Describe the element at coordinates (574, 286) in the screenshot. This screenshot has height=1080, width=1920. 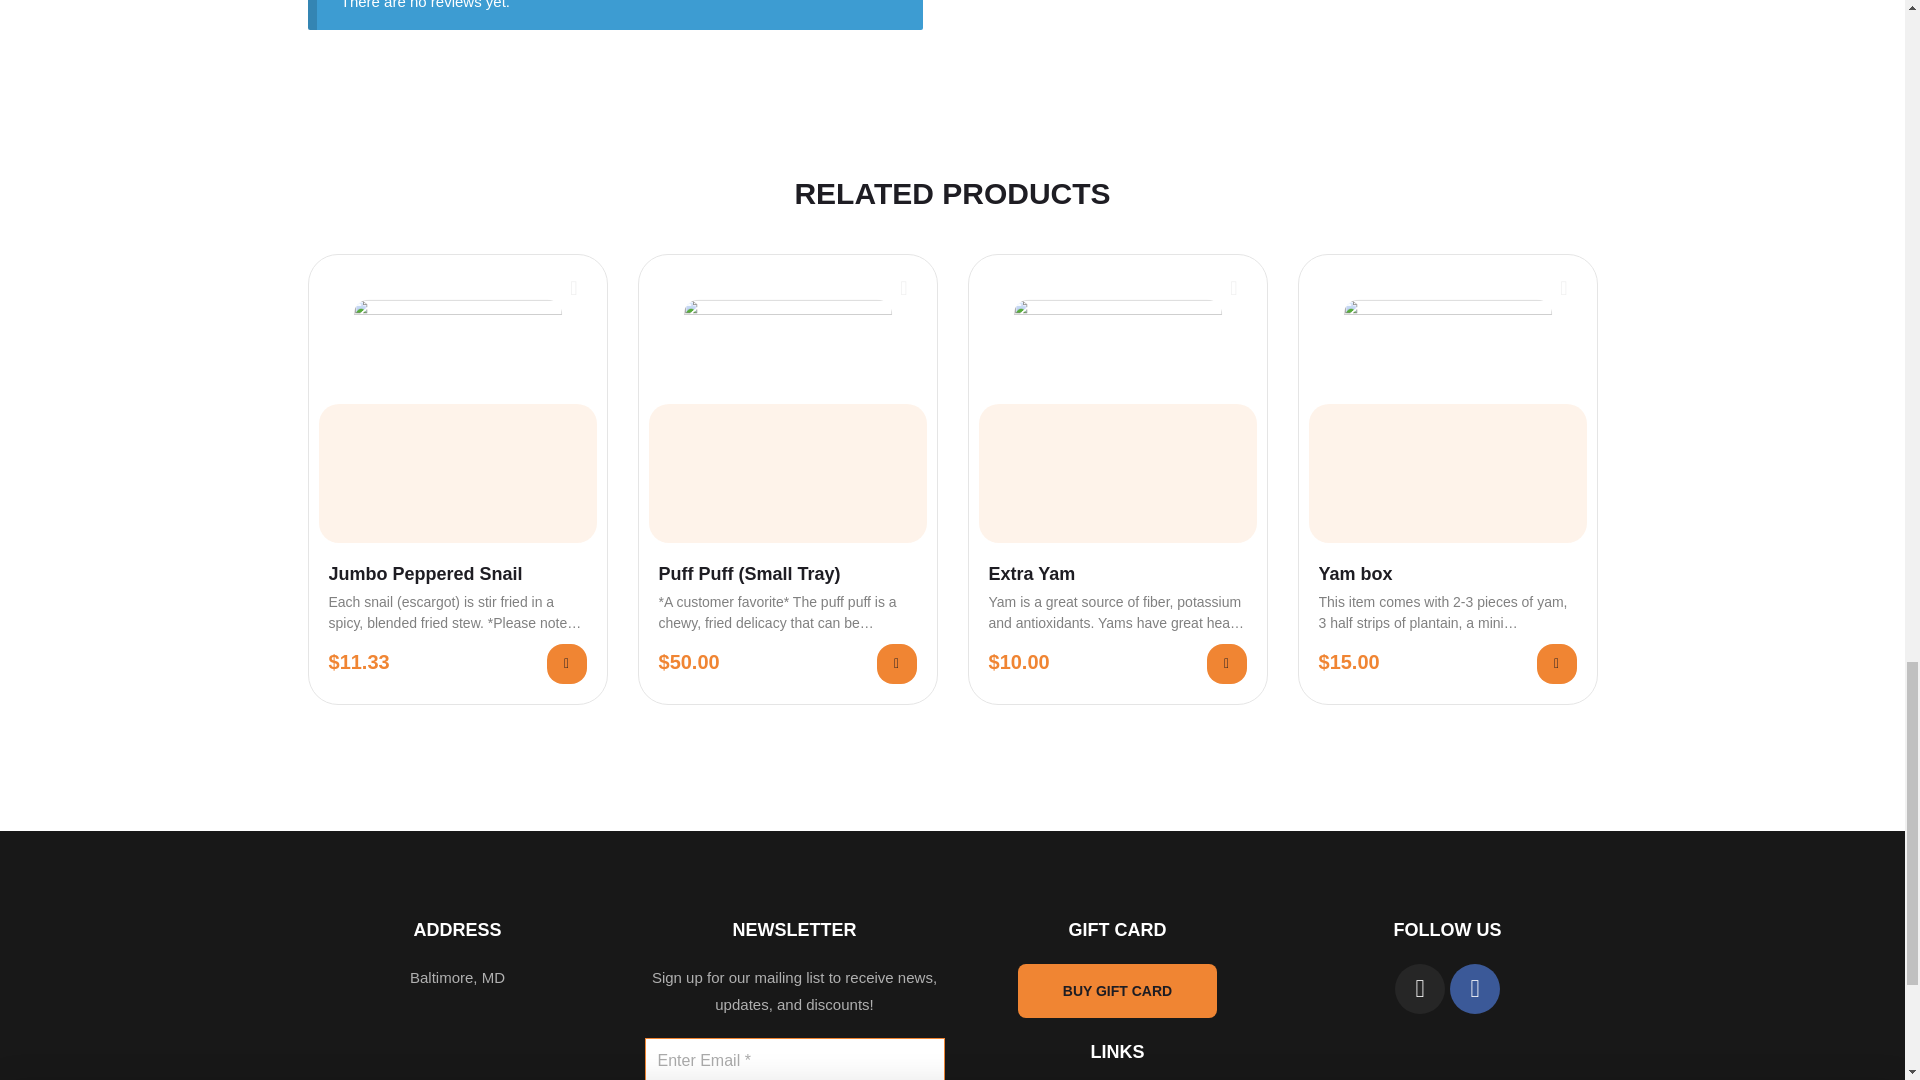
I see `ADD TO WISHLIST` at that location.